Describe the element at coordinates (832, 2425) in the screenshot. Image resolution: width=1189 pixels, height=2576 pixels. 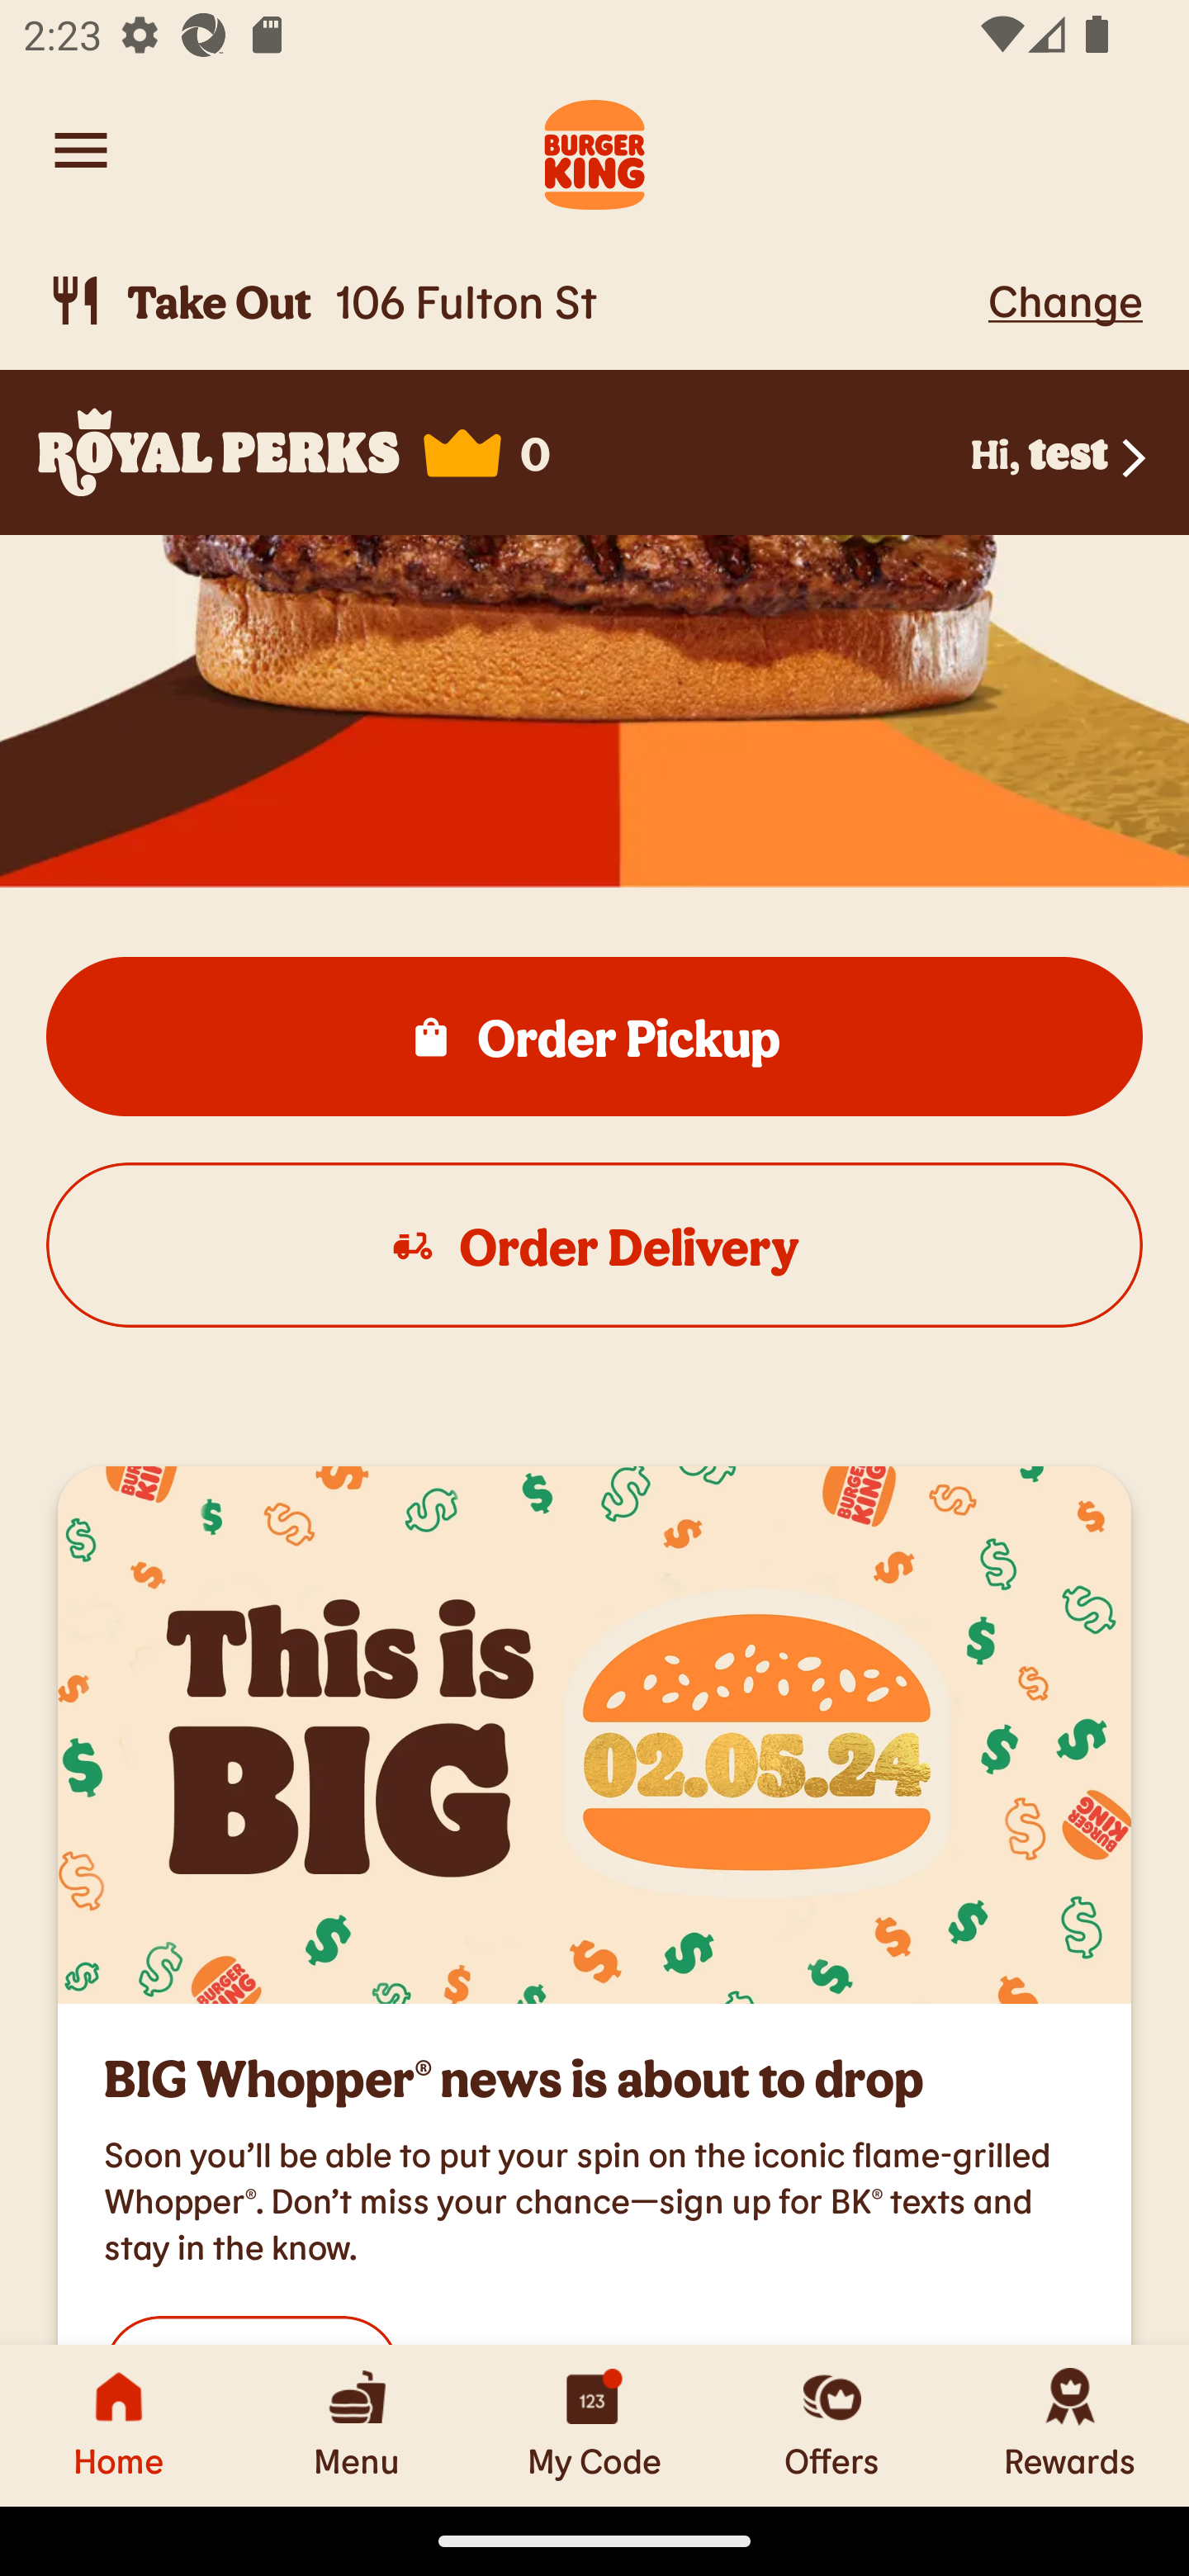
I see `Offers` at that location.